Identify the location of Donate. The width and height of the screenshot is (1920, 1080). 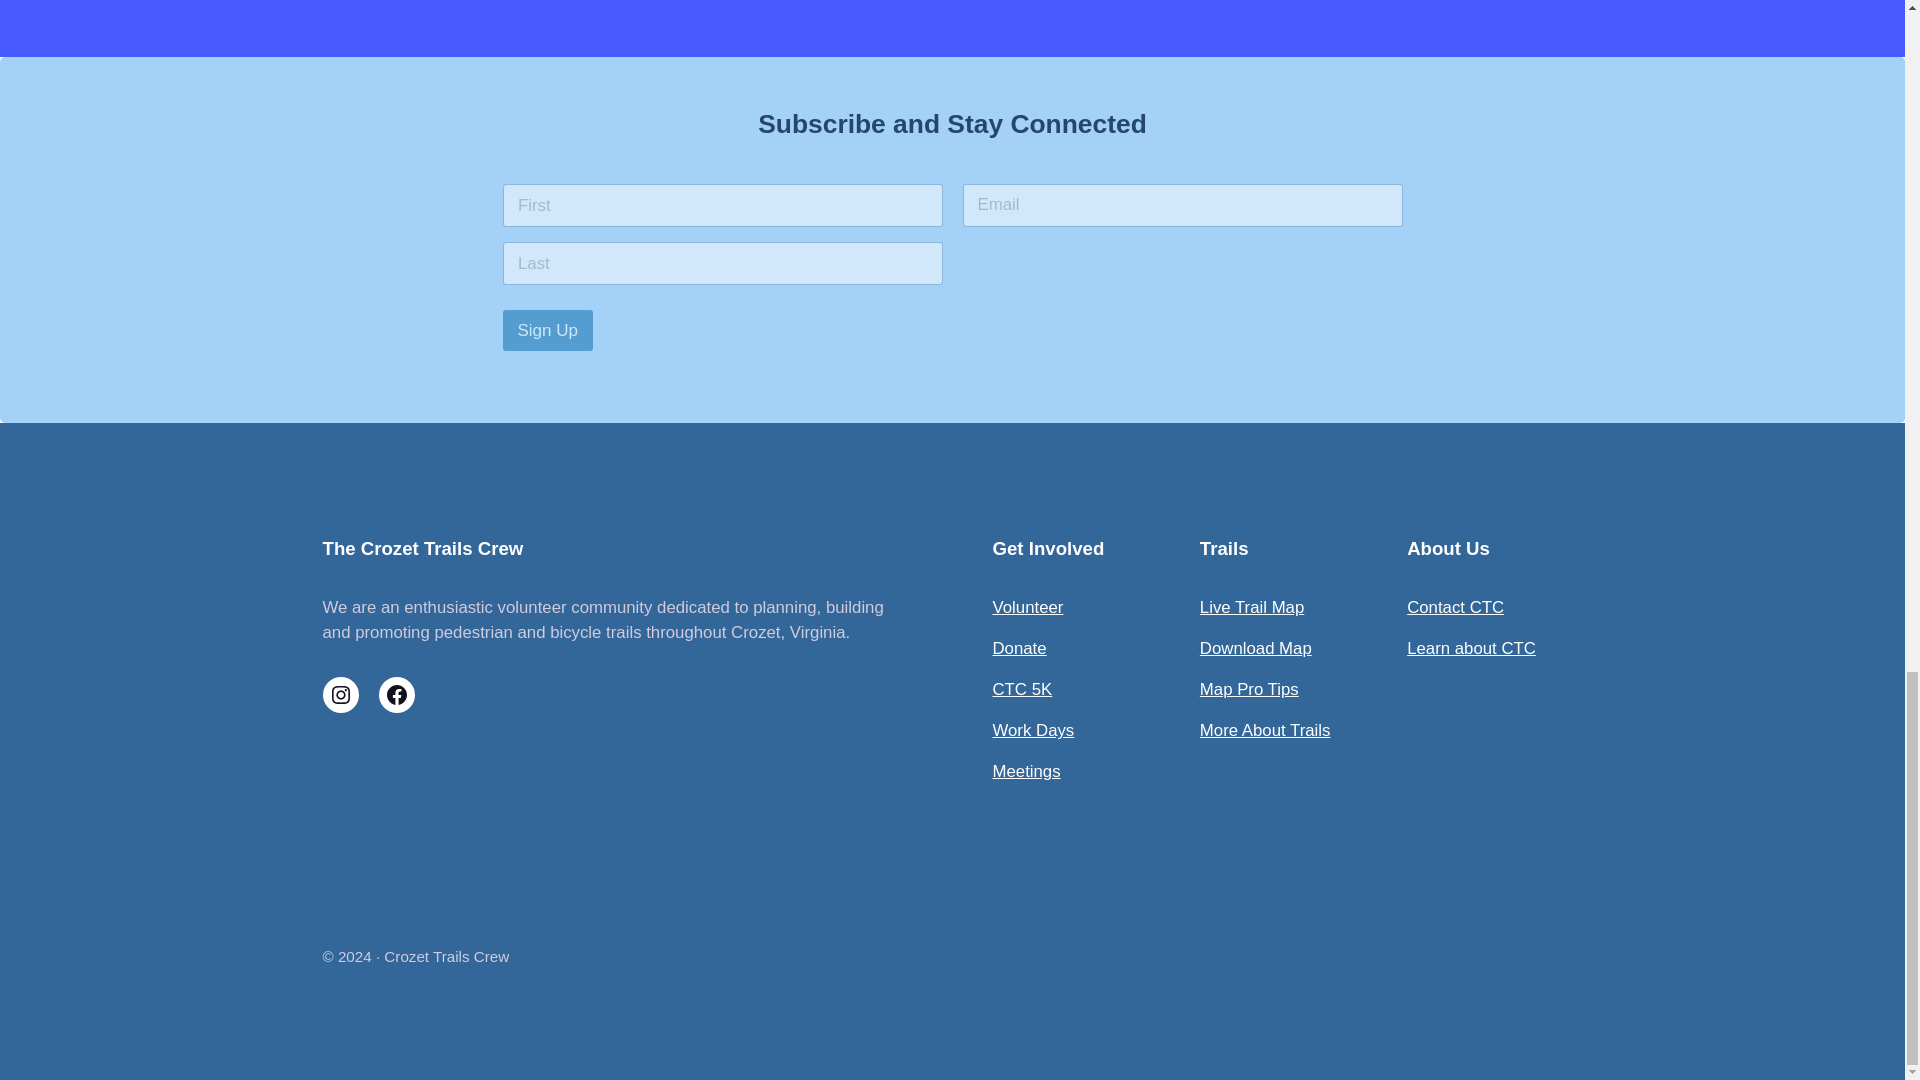
(1019, 648).